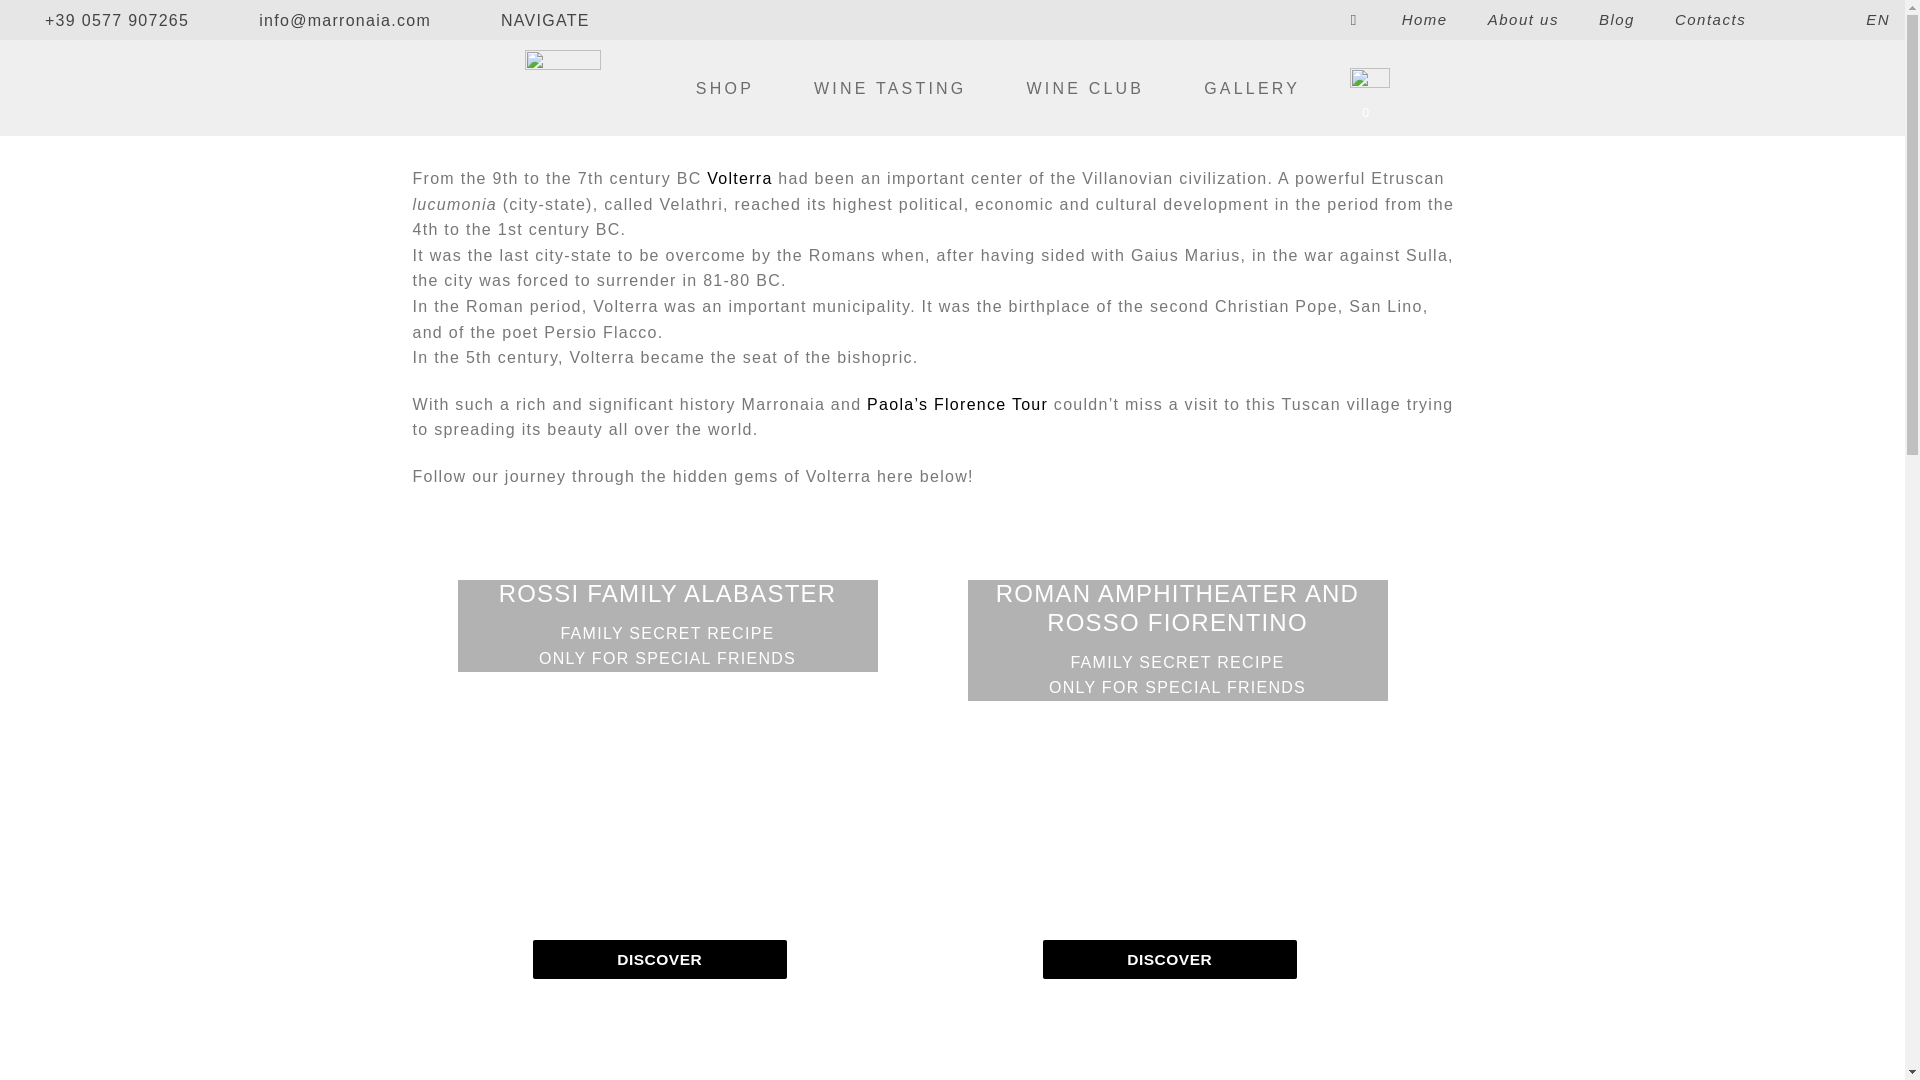 This screenshot has width=1920, height=1080. I want to click on GALLERY, so click(1252, 88).